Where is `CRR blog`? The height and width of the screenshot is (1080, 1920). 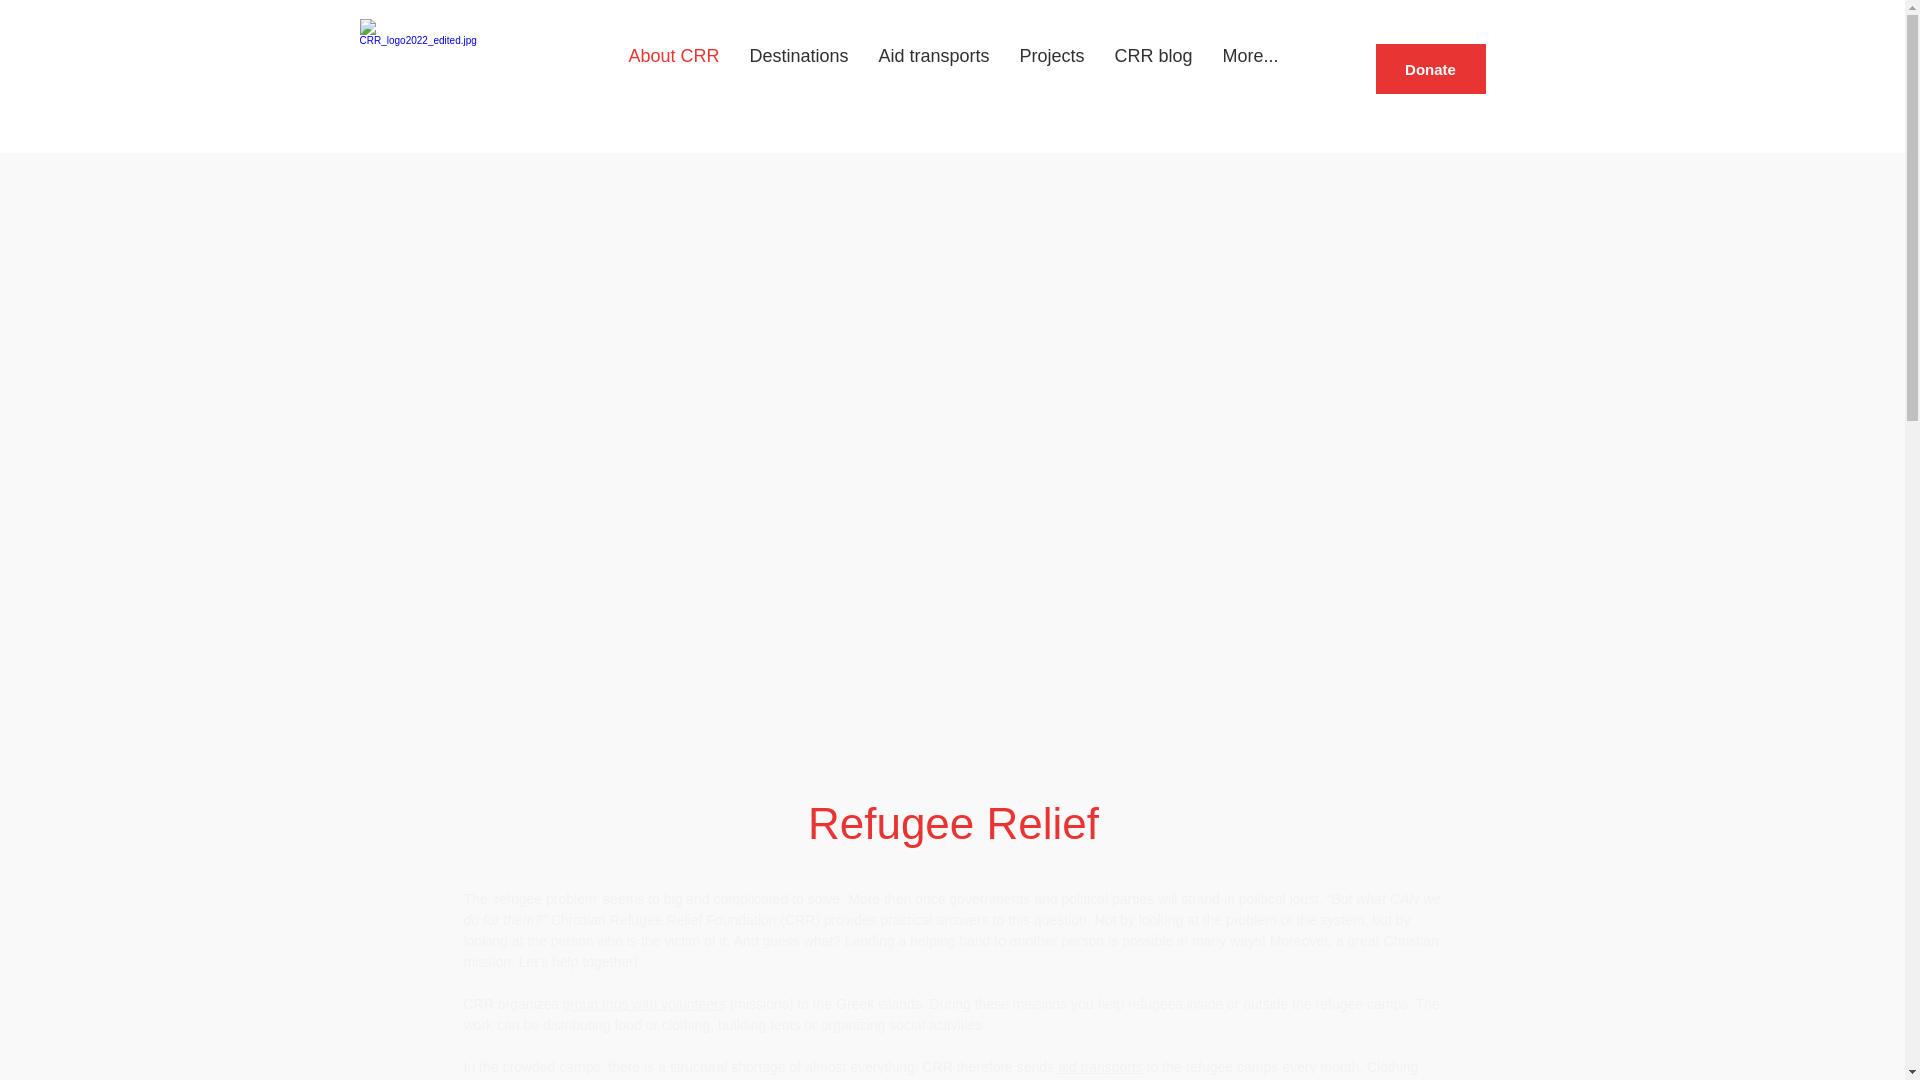 CRR blog is located at coordinates (1154, 66).